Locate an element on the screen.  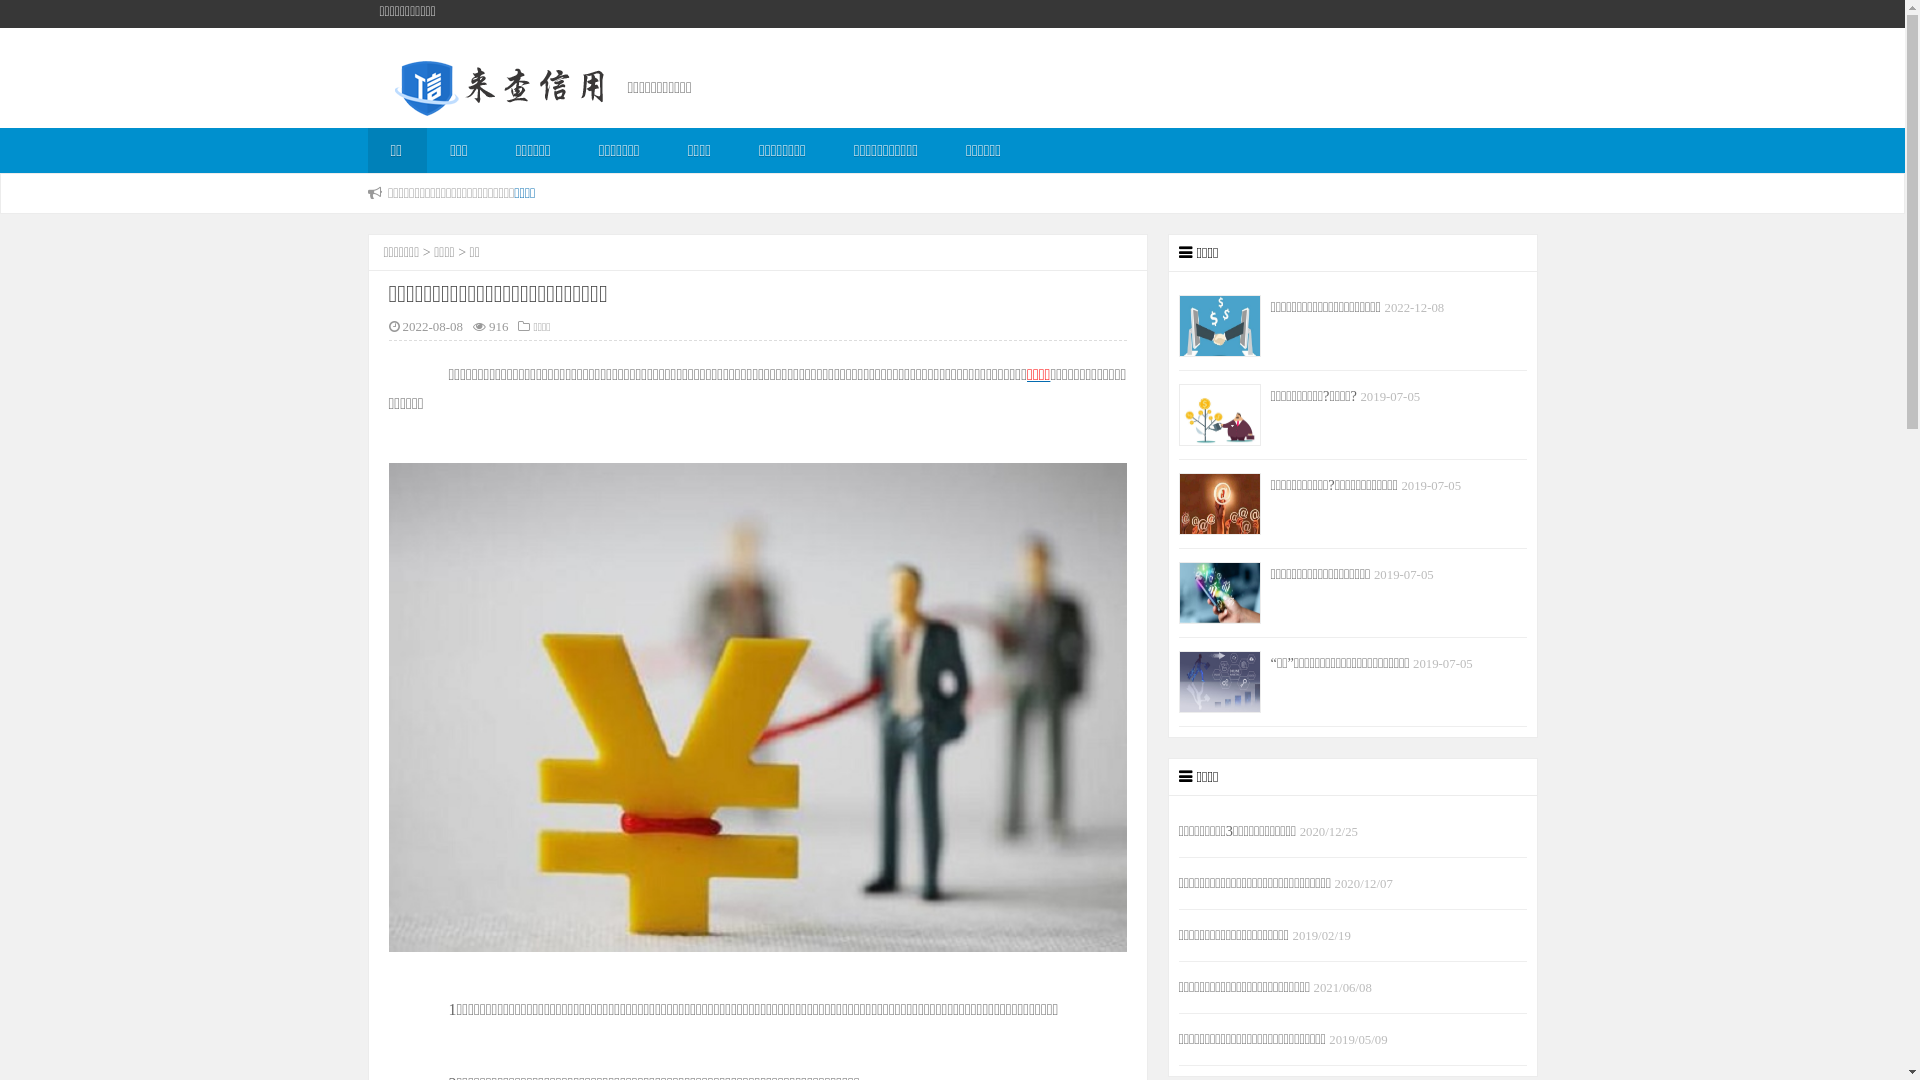
18.jpg is located at coordinates (757, 707).